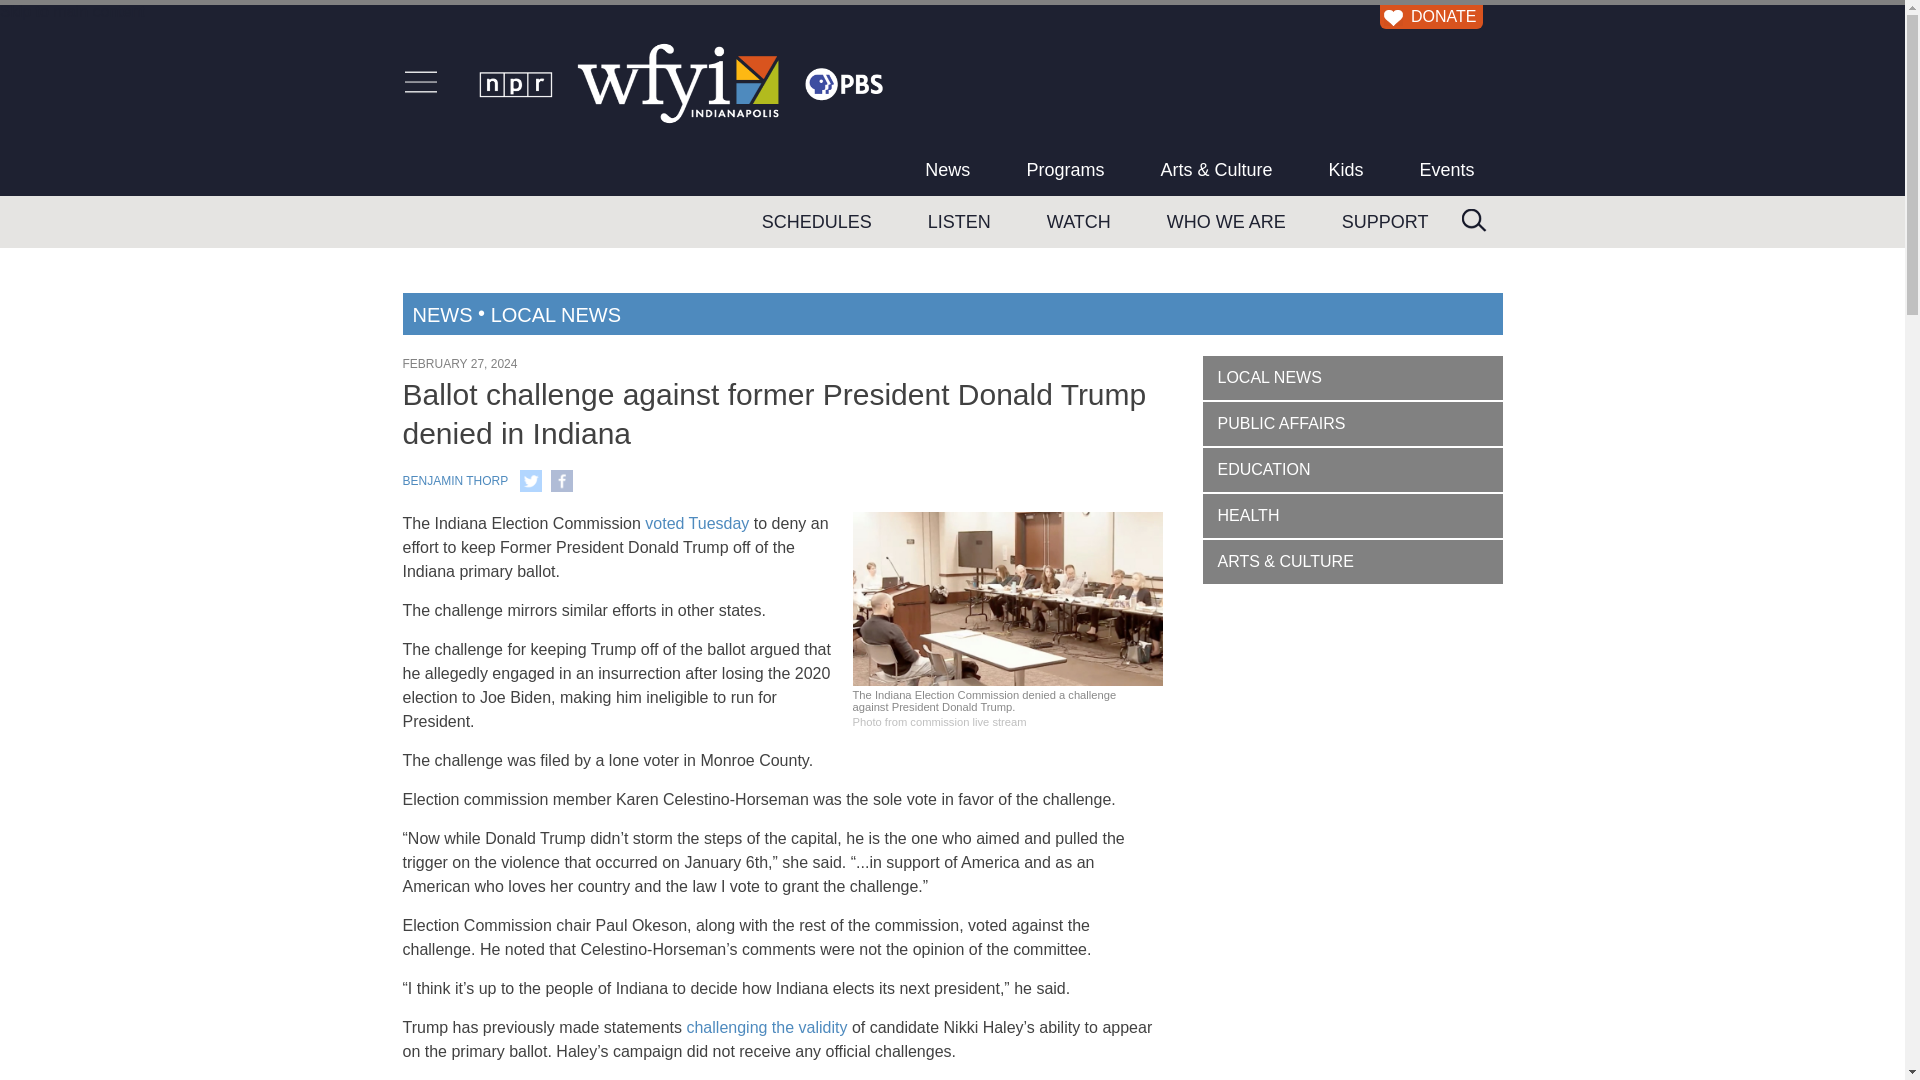  Describe the element at coordinates (1351, 1008) in the screenshot. I see `3rd party ad content` at that location.